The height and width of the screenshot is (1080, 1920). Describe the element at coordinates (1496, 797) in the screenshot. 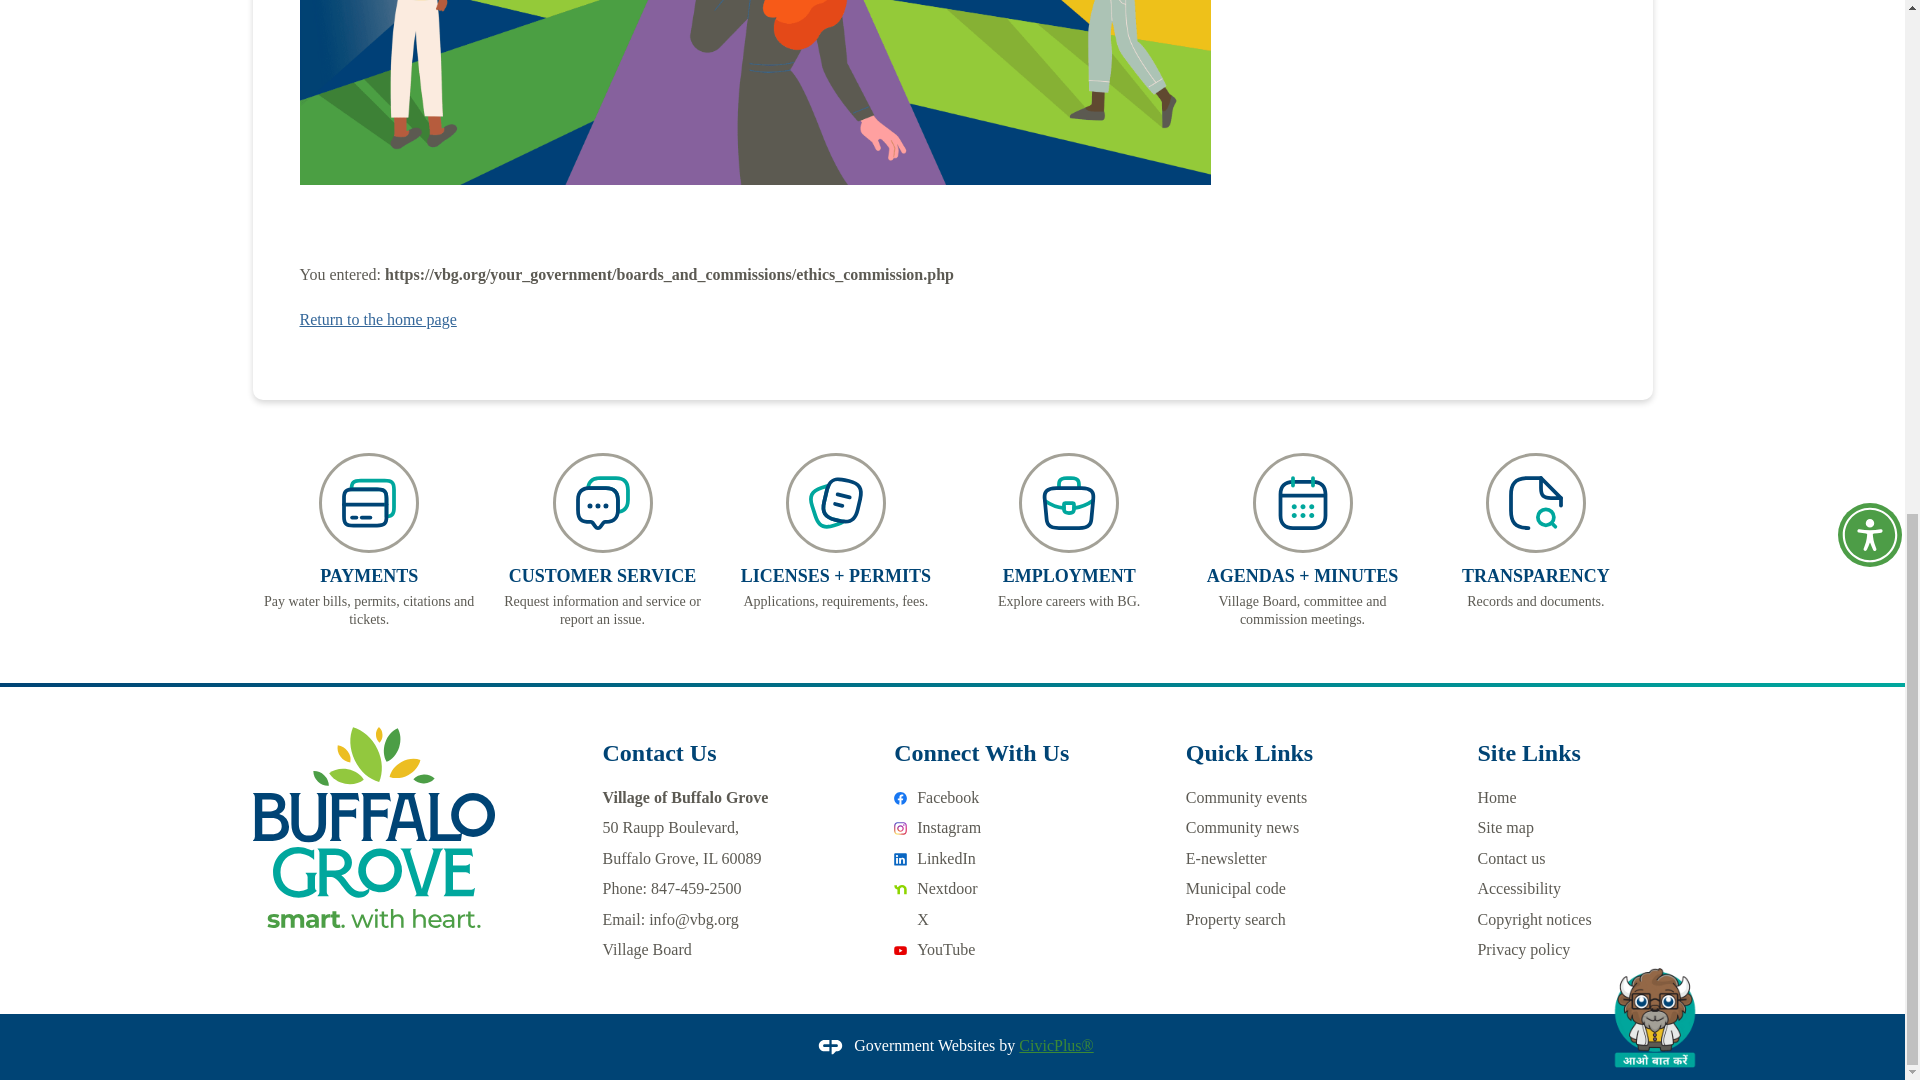

I see `LinkedIn` at that location.